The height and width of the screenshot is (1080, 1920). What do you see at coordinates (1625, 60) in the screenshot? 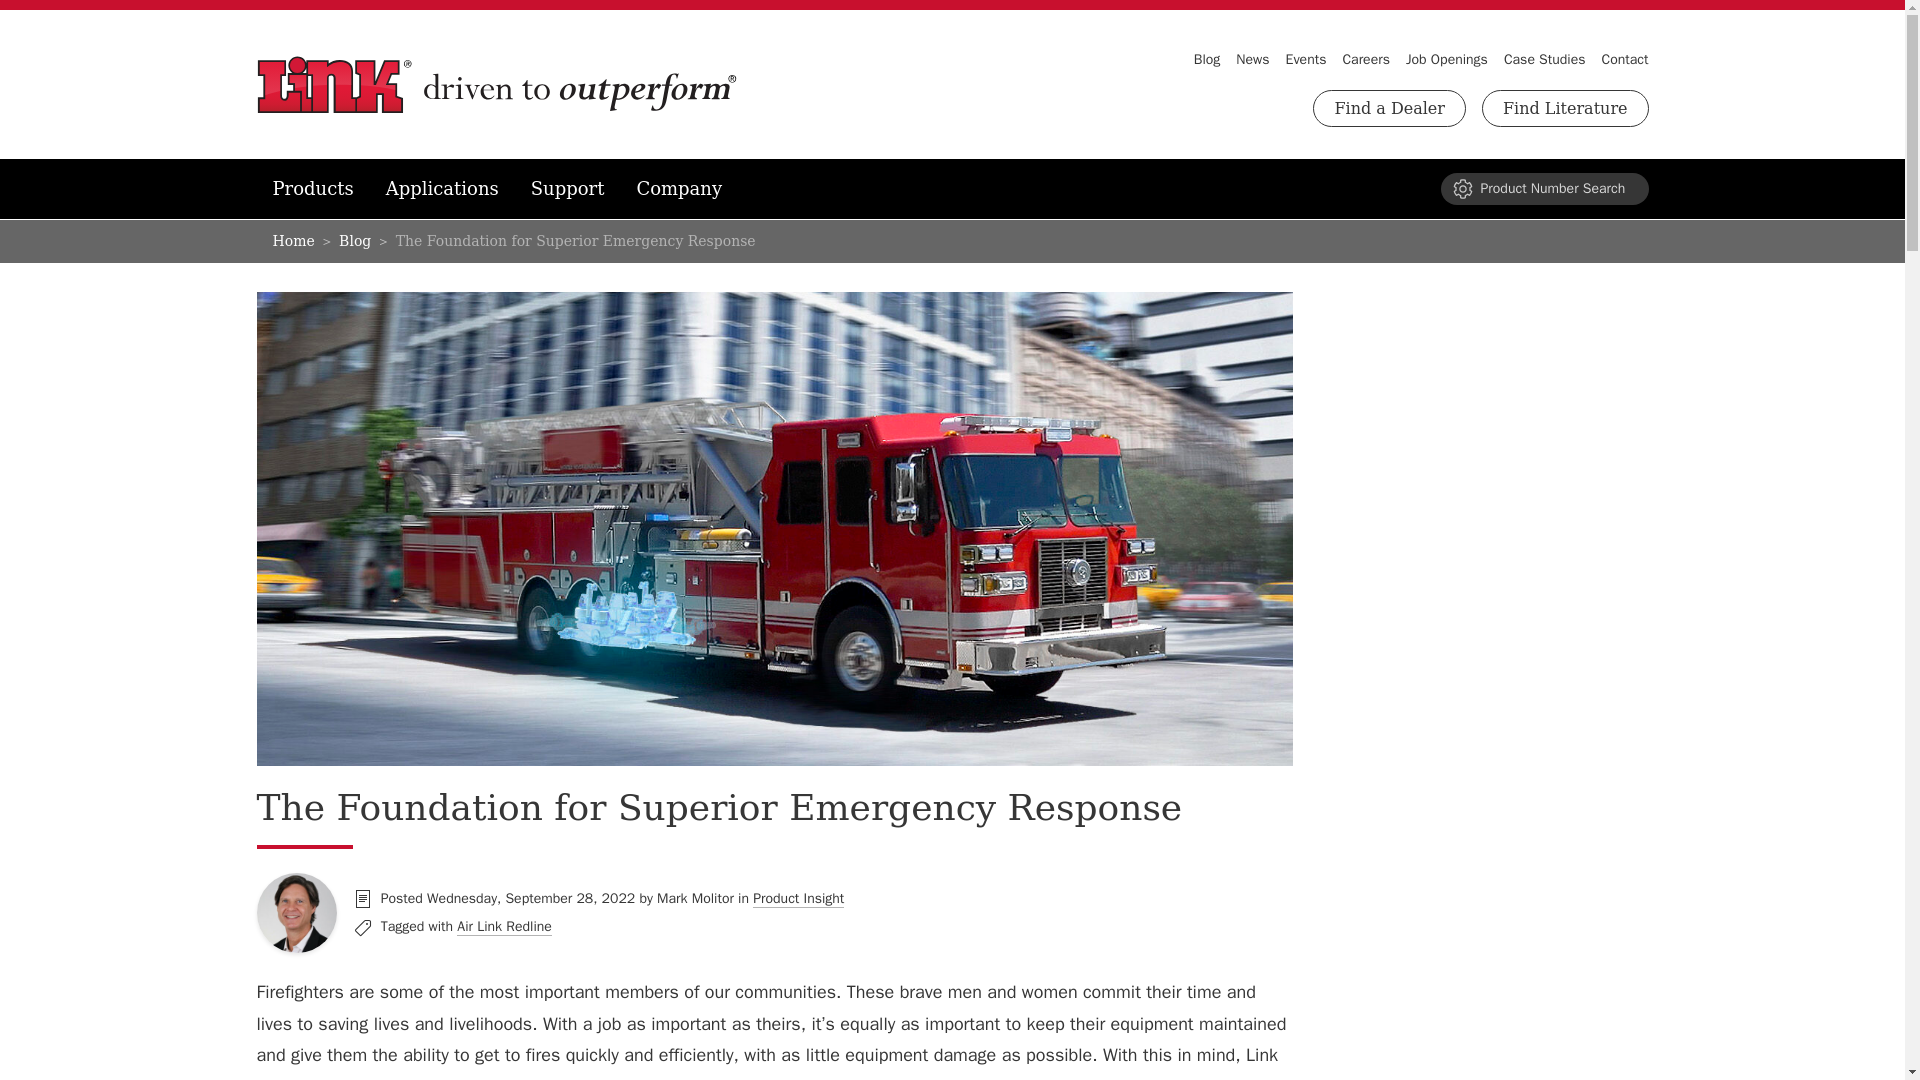
I see `Contact` at bounding box center [1625, 60].